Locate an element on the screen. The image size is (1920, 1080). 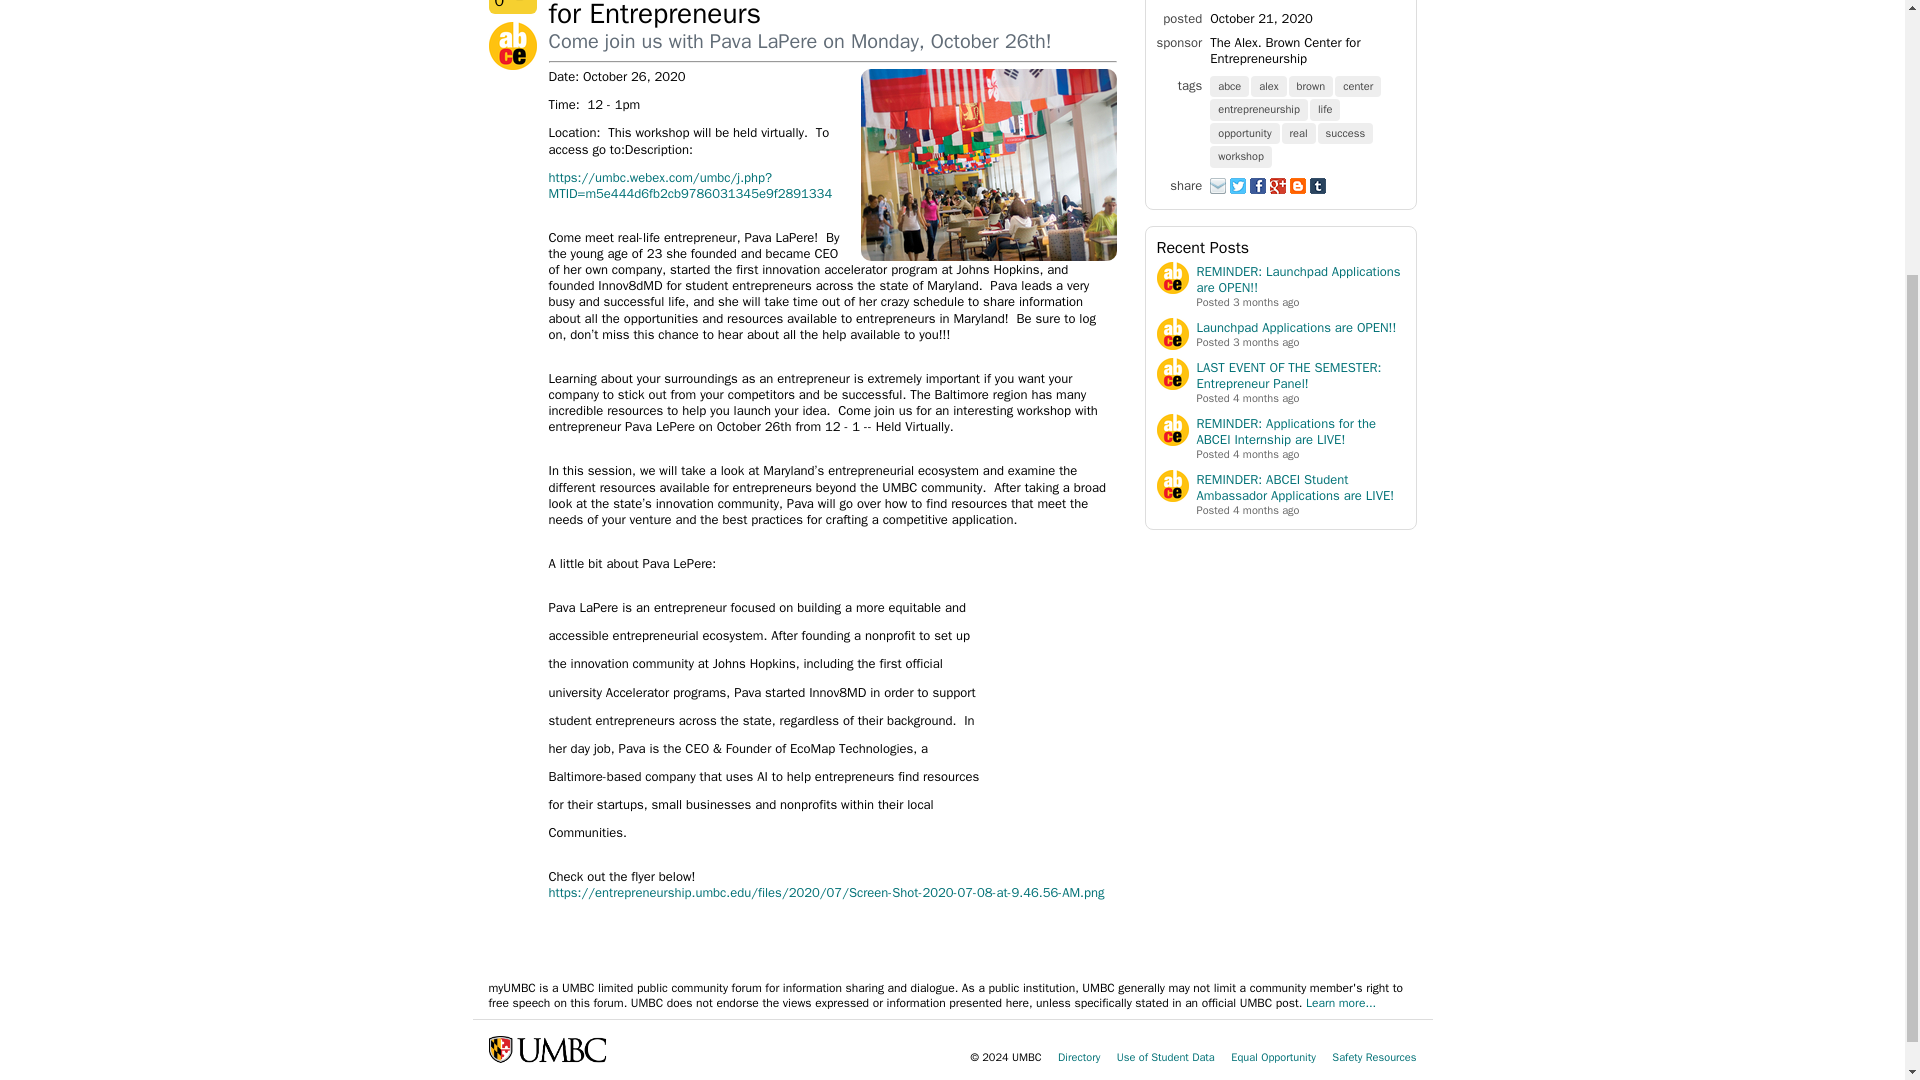
alex is located at coordinates (1270, 84).